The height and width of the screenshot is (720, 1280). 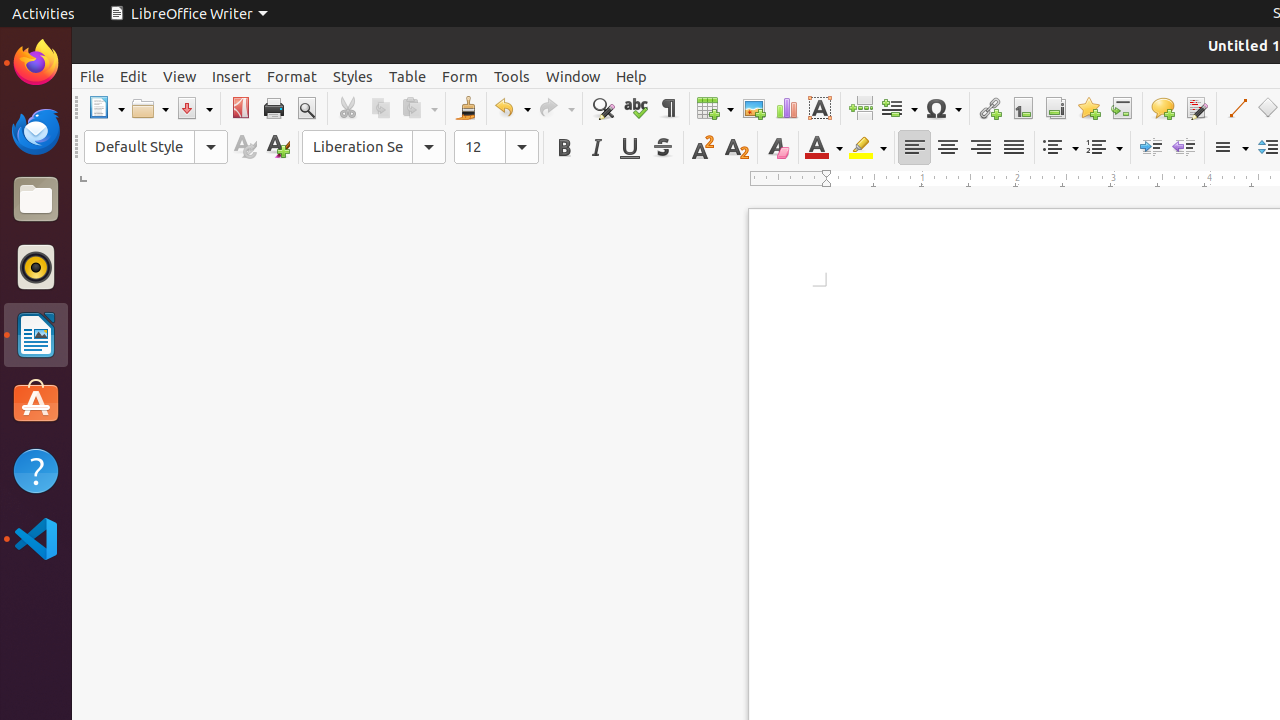 I want to click on Bold, so click(x=564, y=148).